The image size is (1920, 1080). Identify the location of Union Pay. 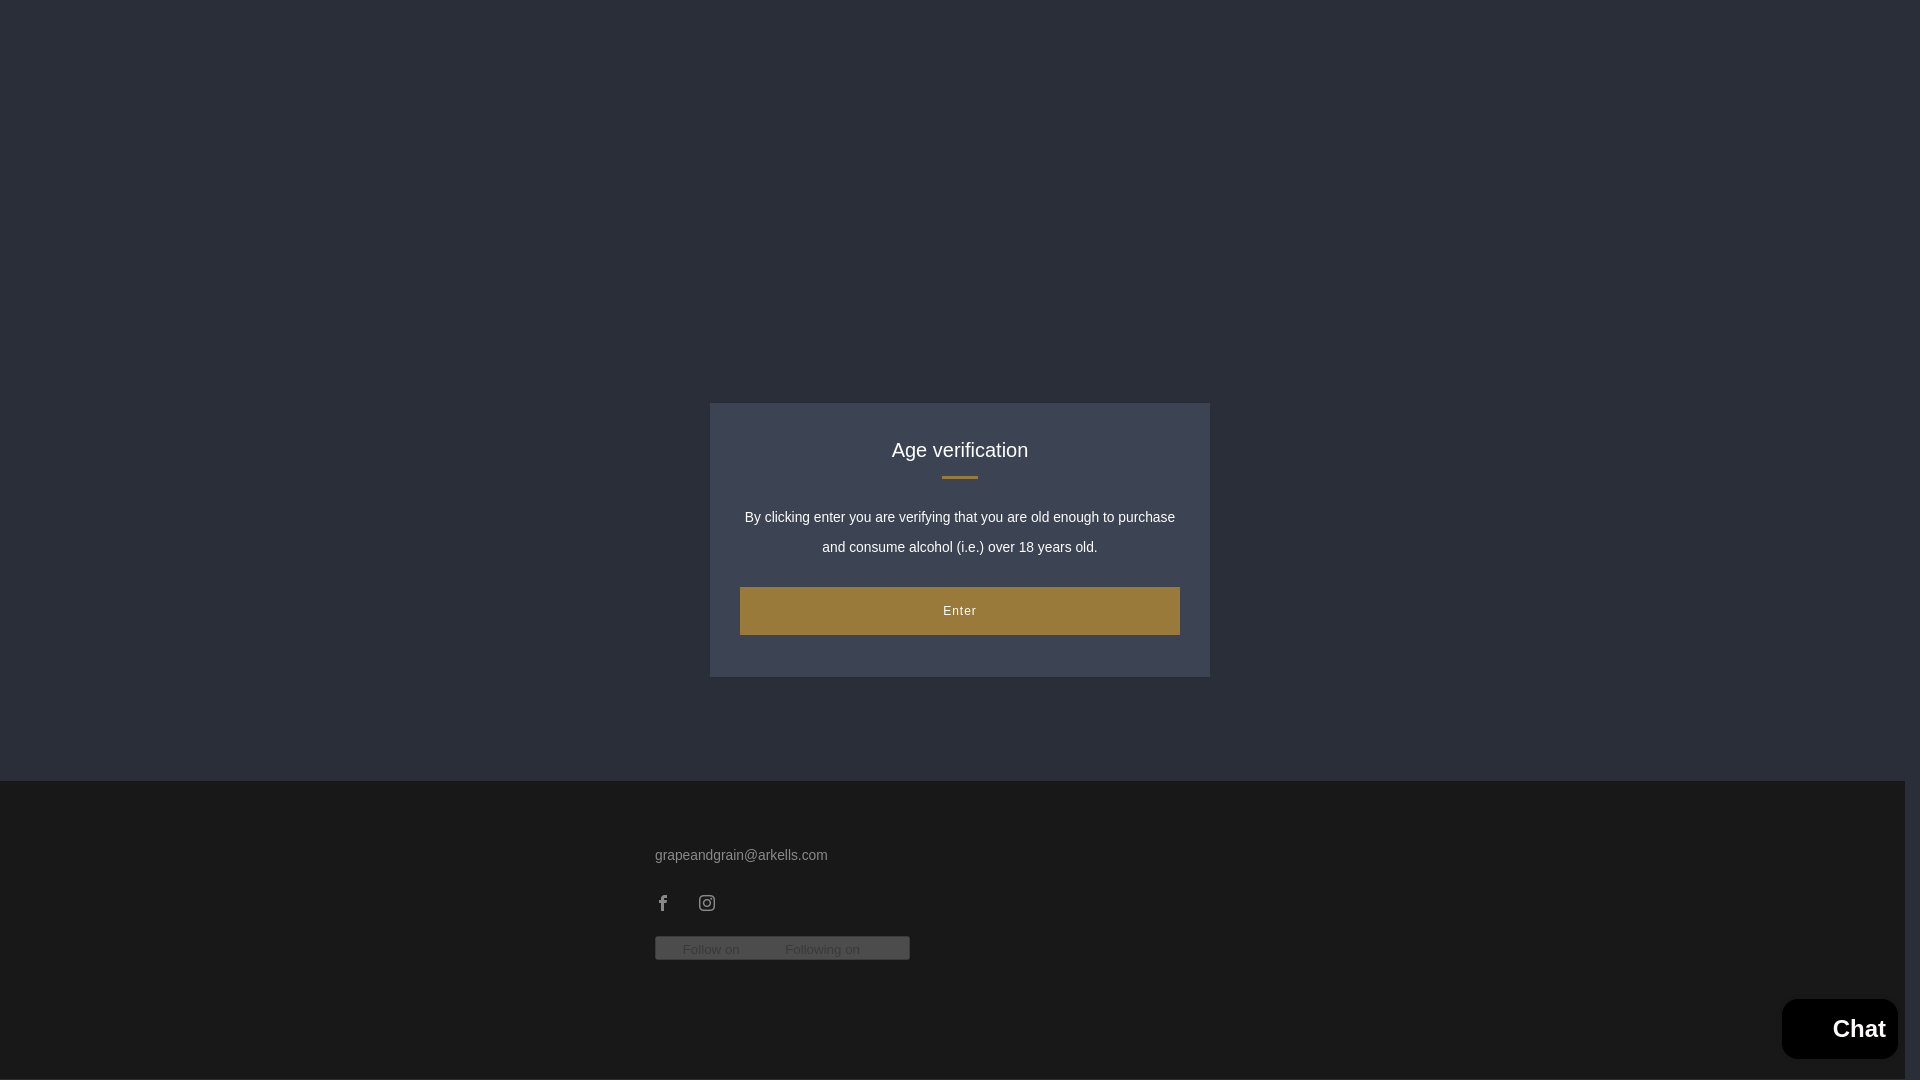
(434, 1048).